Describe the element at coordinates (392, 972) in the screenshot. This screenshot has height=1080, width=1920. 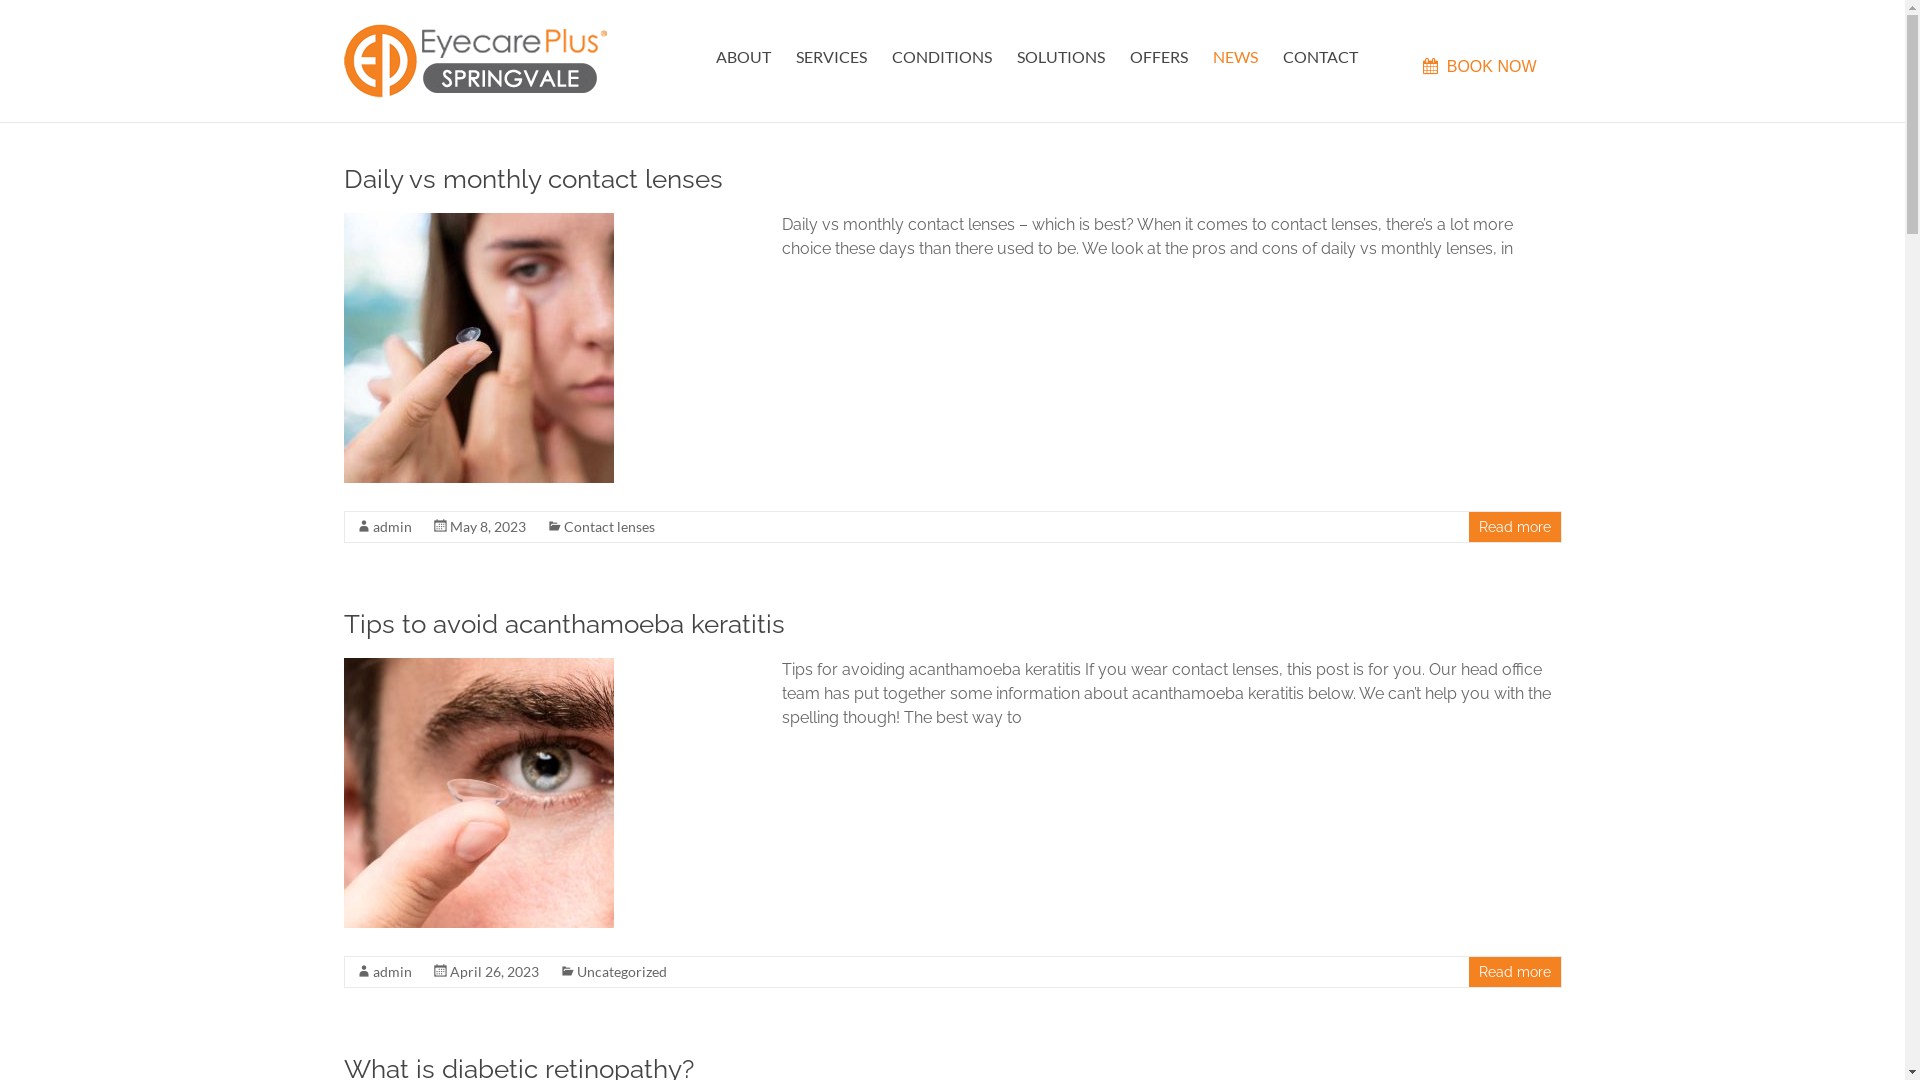
I see `admin` at that location.